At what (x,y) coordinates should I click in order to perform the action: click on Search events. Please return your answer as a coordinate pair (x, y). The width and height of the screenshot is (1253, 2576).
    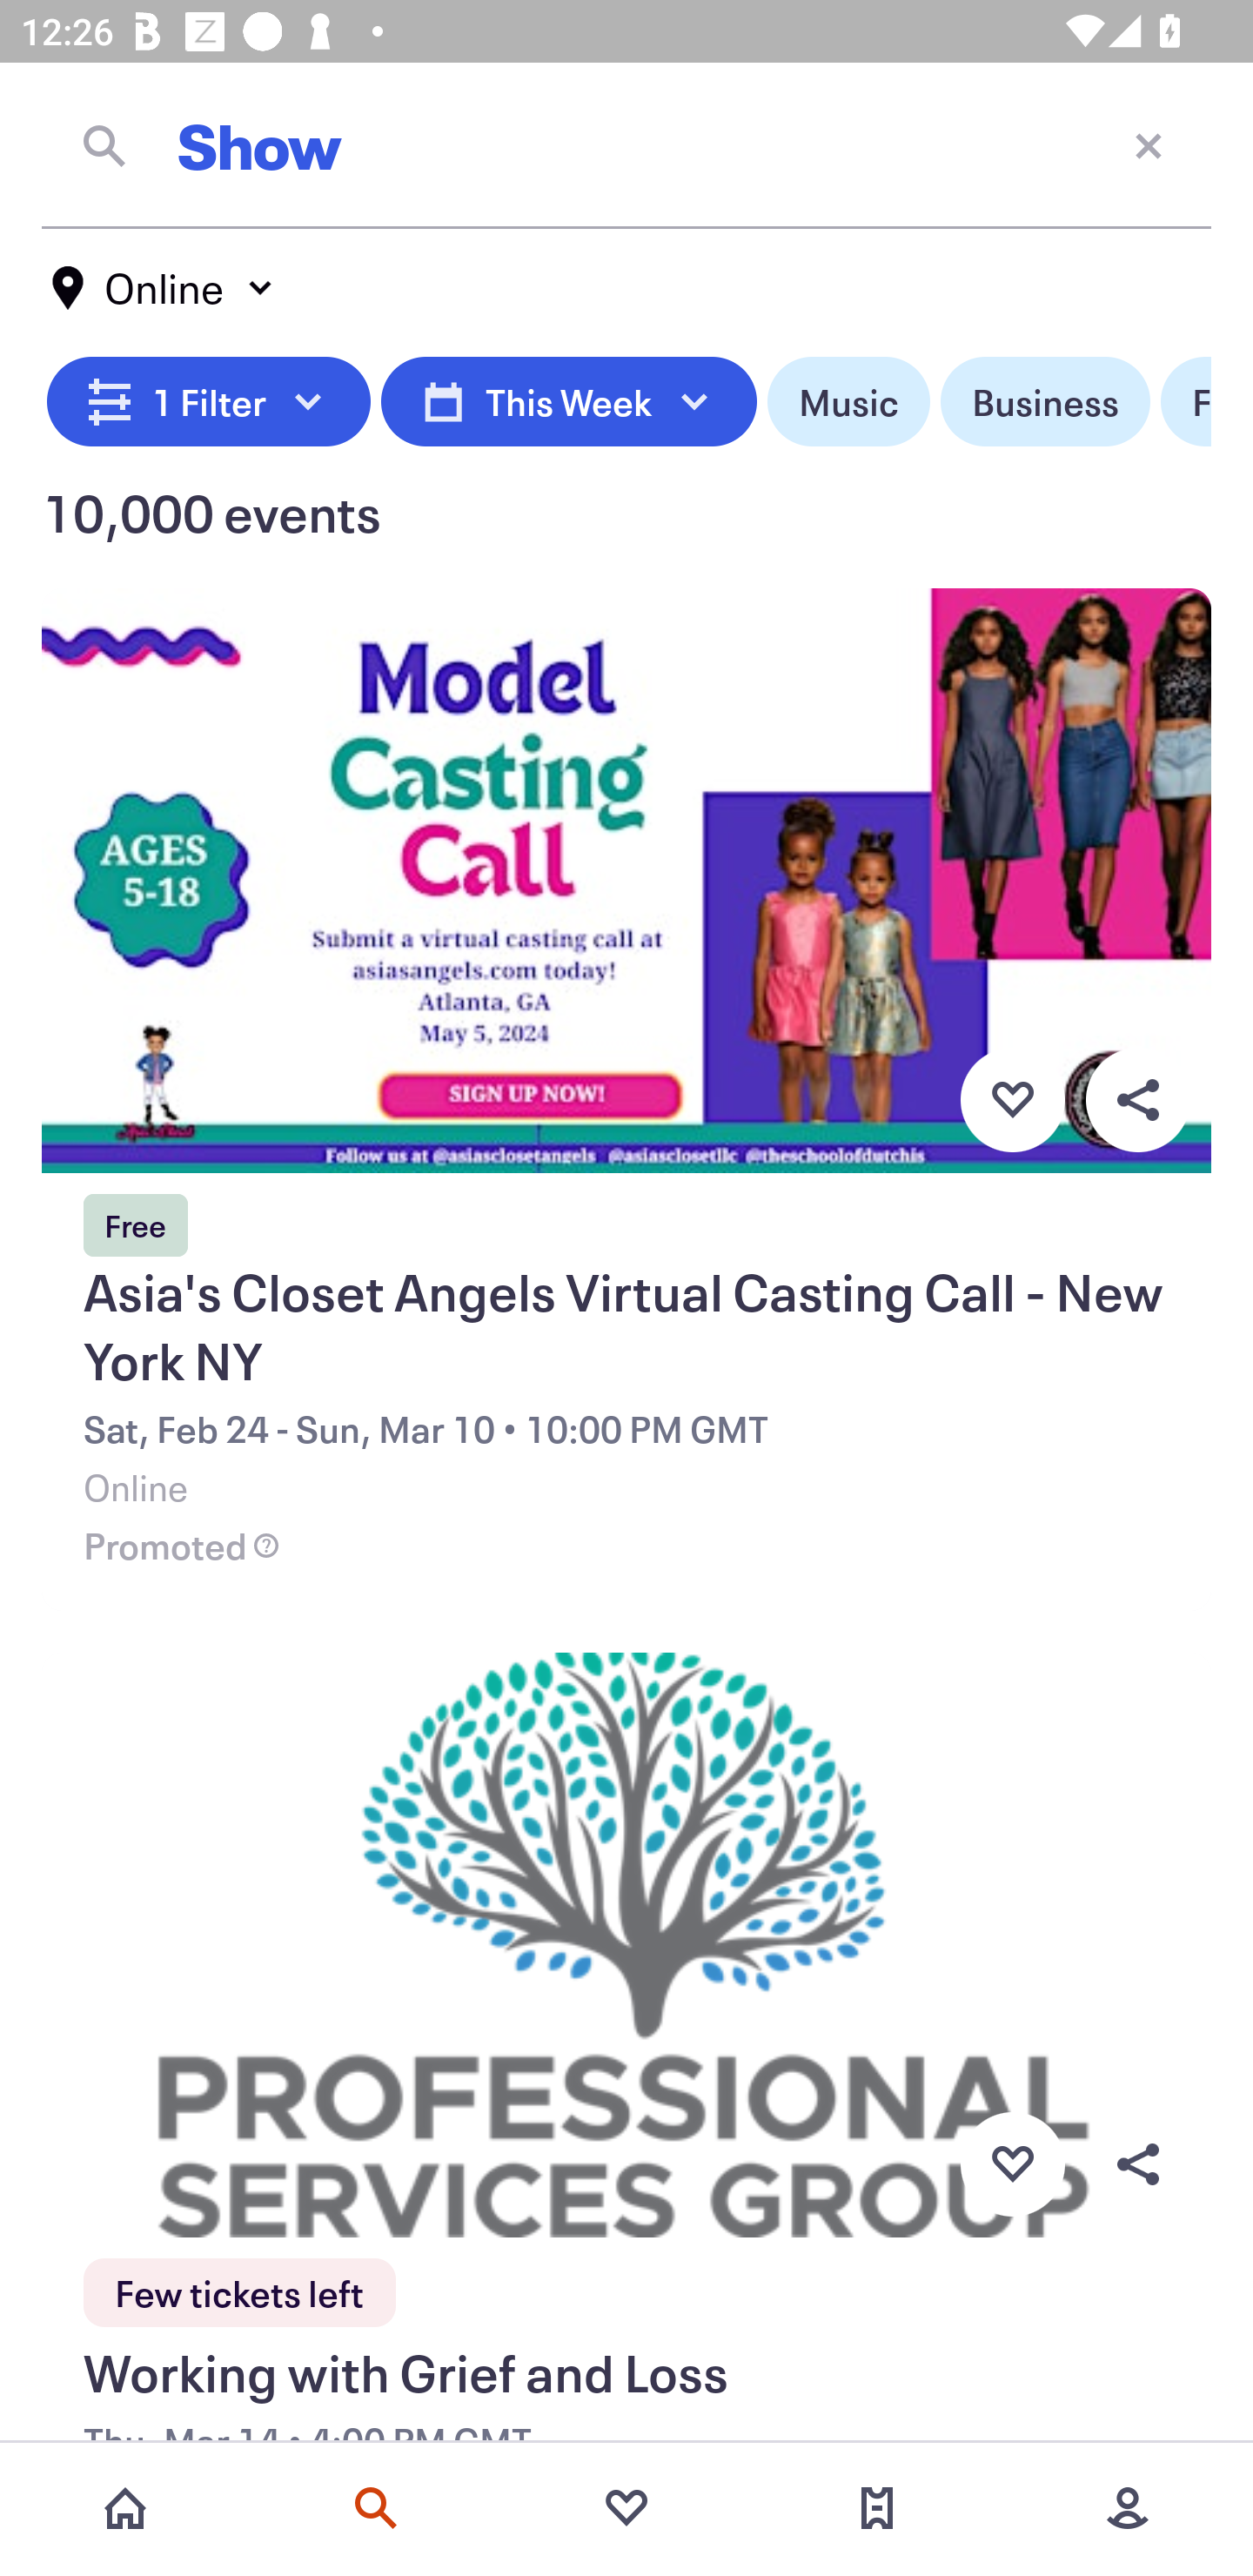
    Looking at the image, I should click on (376, 2508).